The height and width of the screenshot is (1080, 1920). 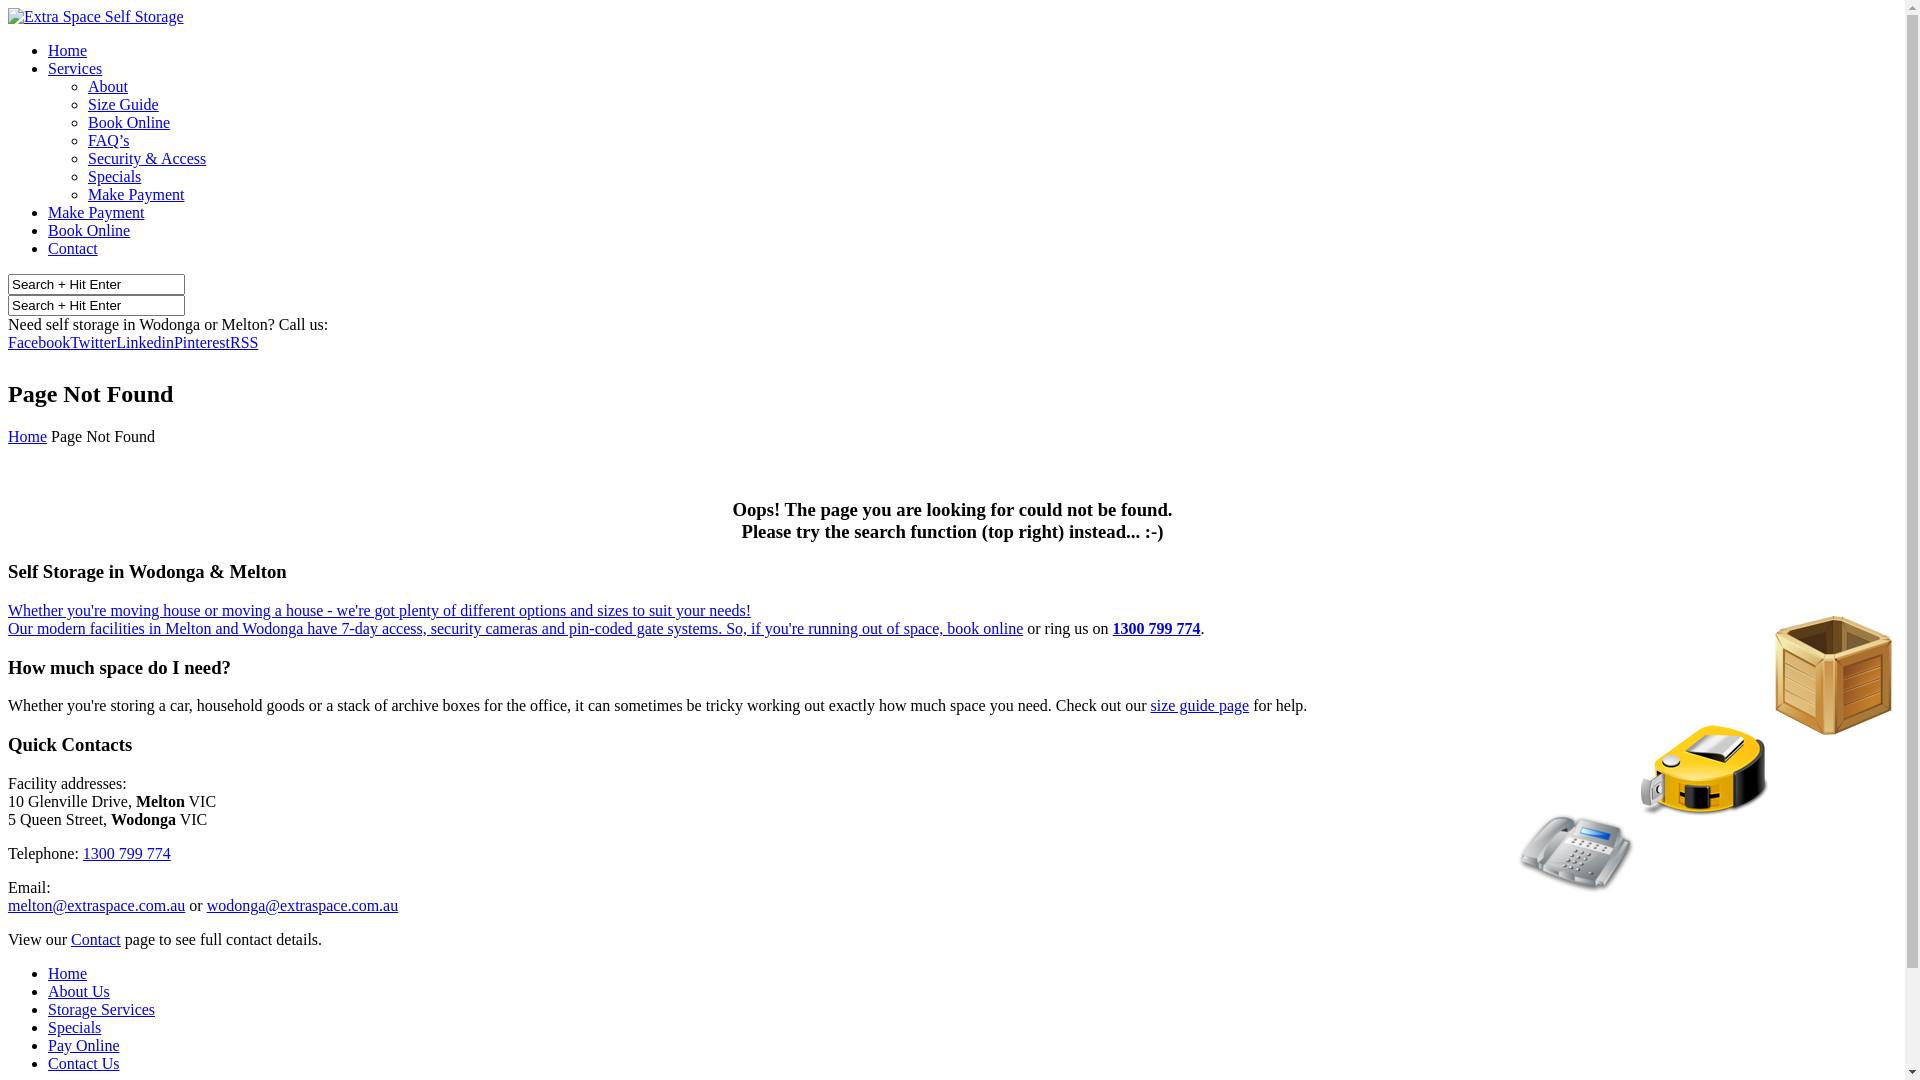 I want to click on Specials, so click(x=74, y=1028).